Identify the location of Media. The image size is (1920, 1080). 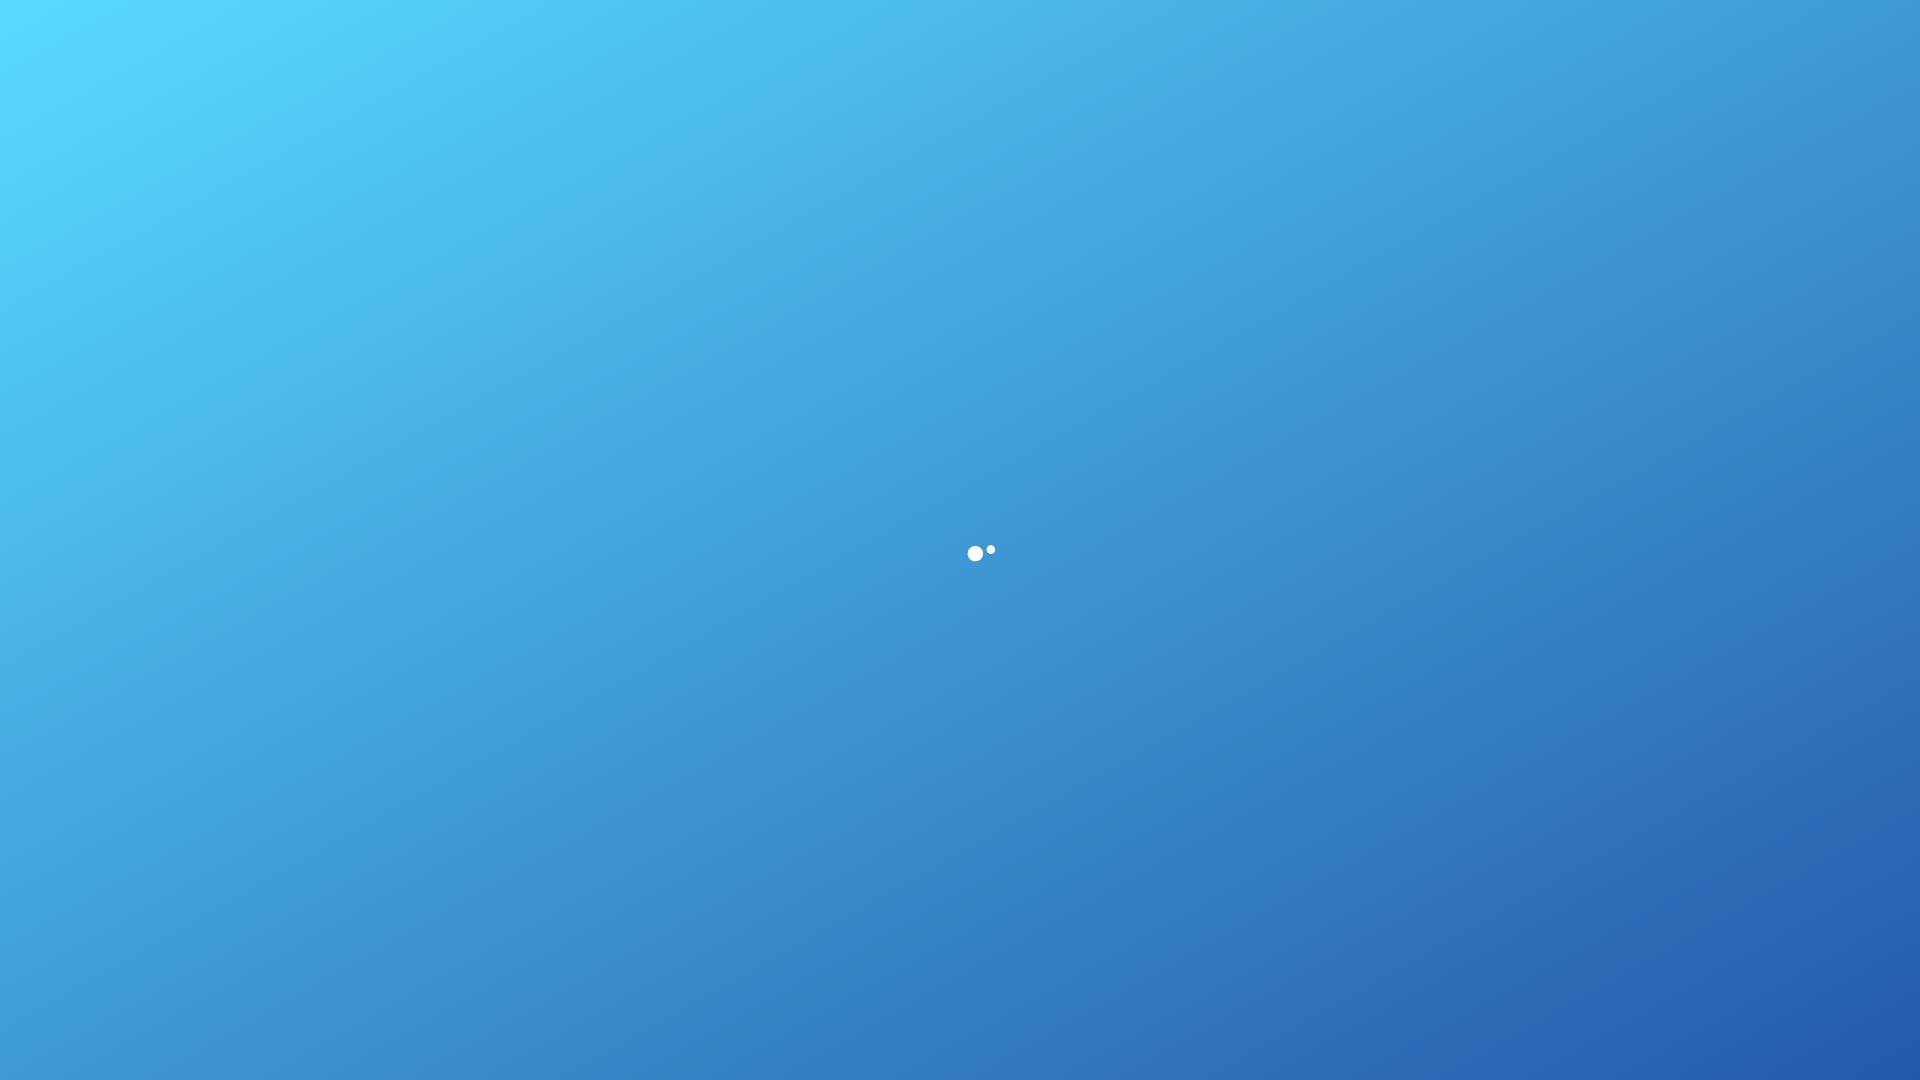
(950, 770).